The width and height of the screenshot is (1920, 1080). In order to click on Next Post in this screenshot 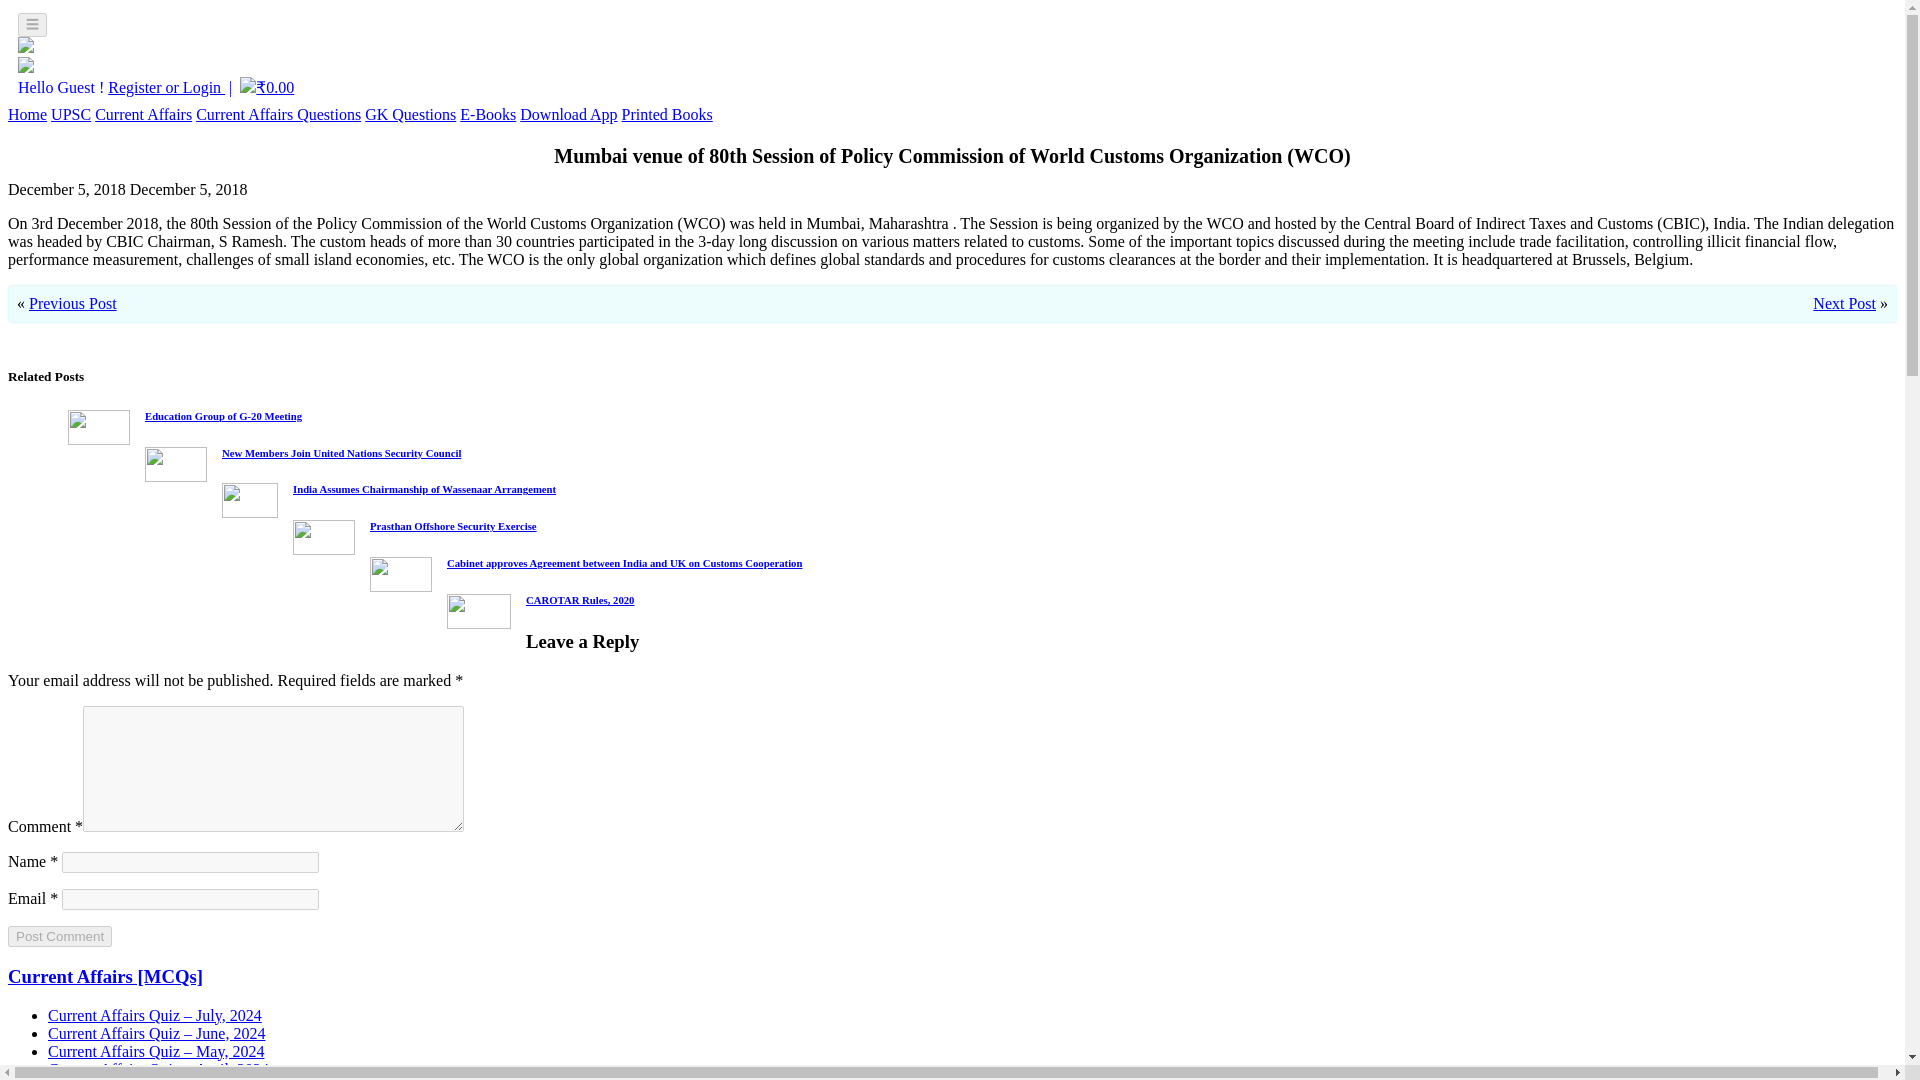, I will do `click(1844, 303)`.